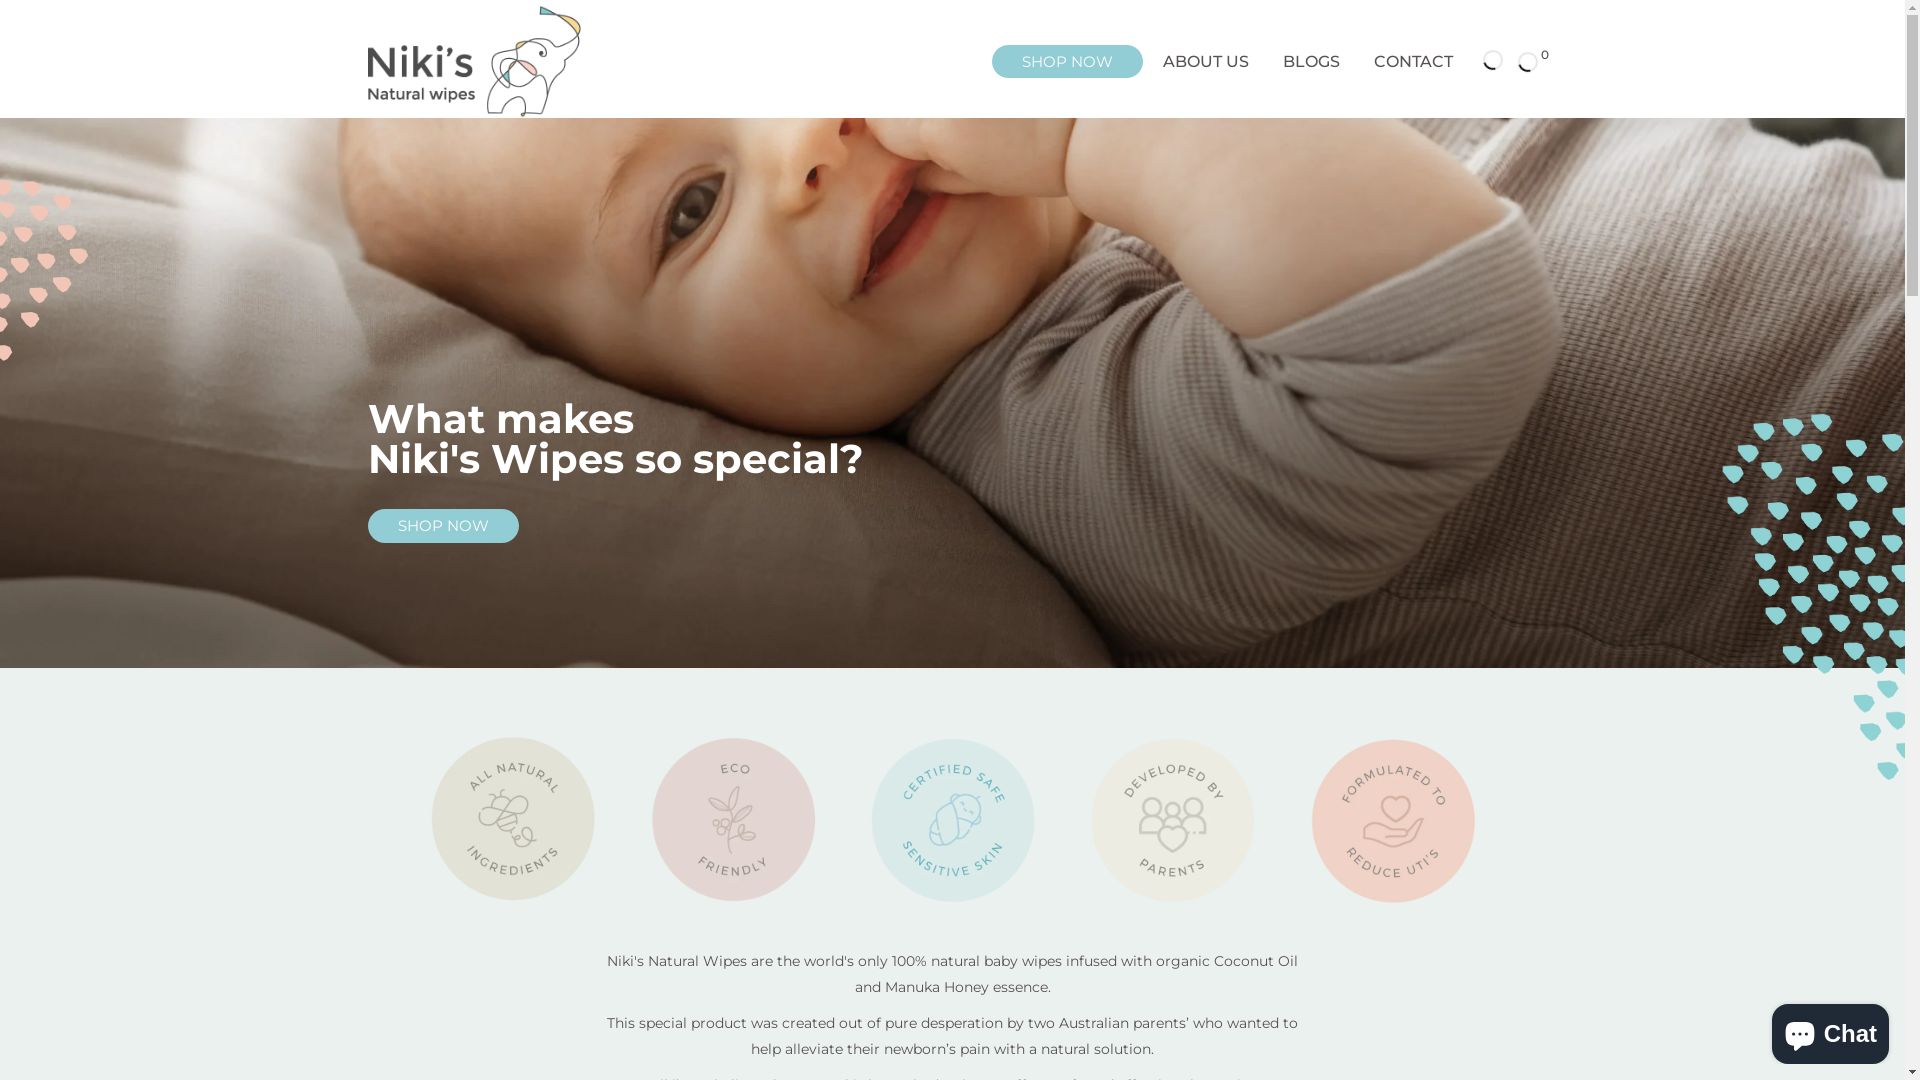  Describe the element at coordinates (444, 525) in the screenshot. I see `SHOP NOW` at that location.